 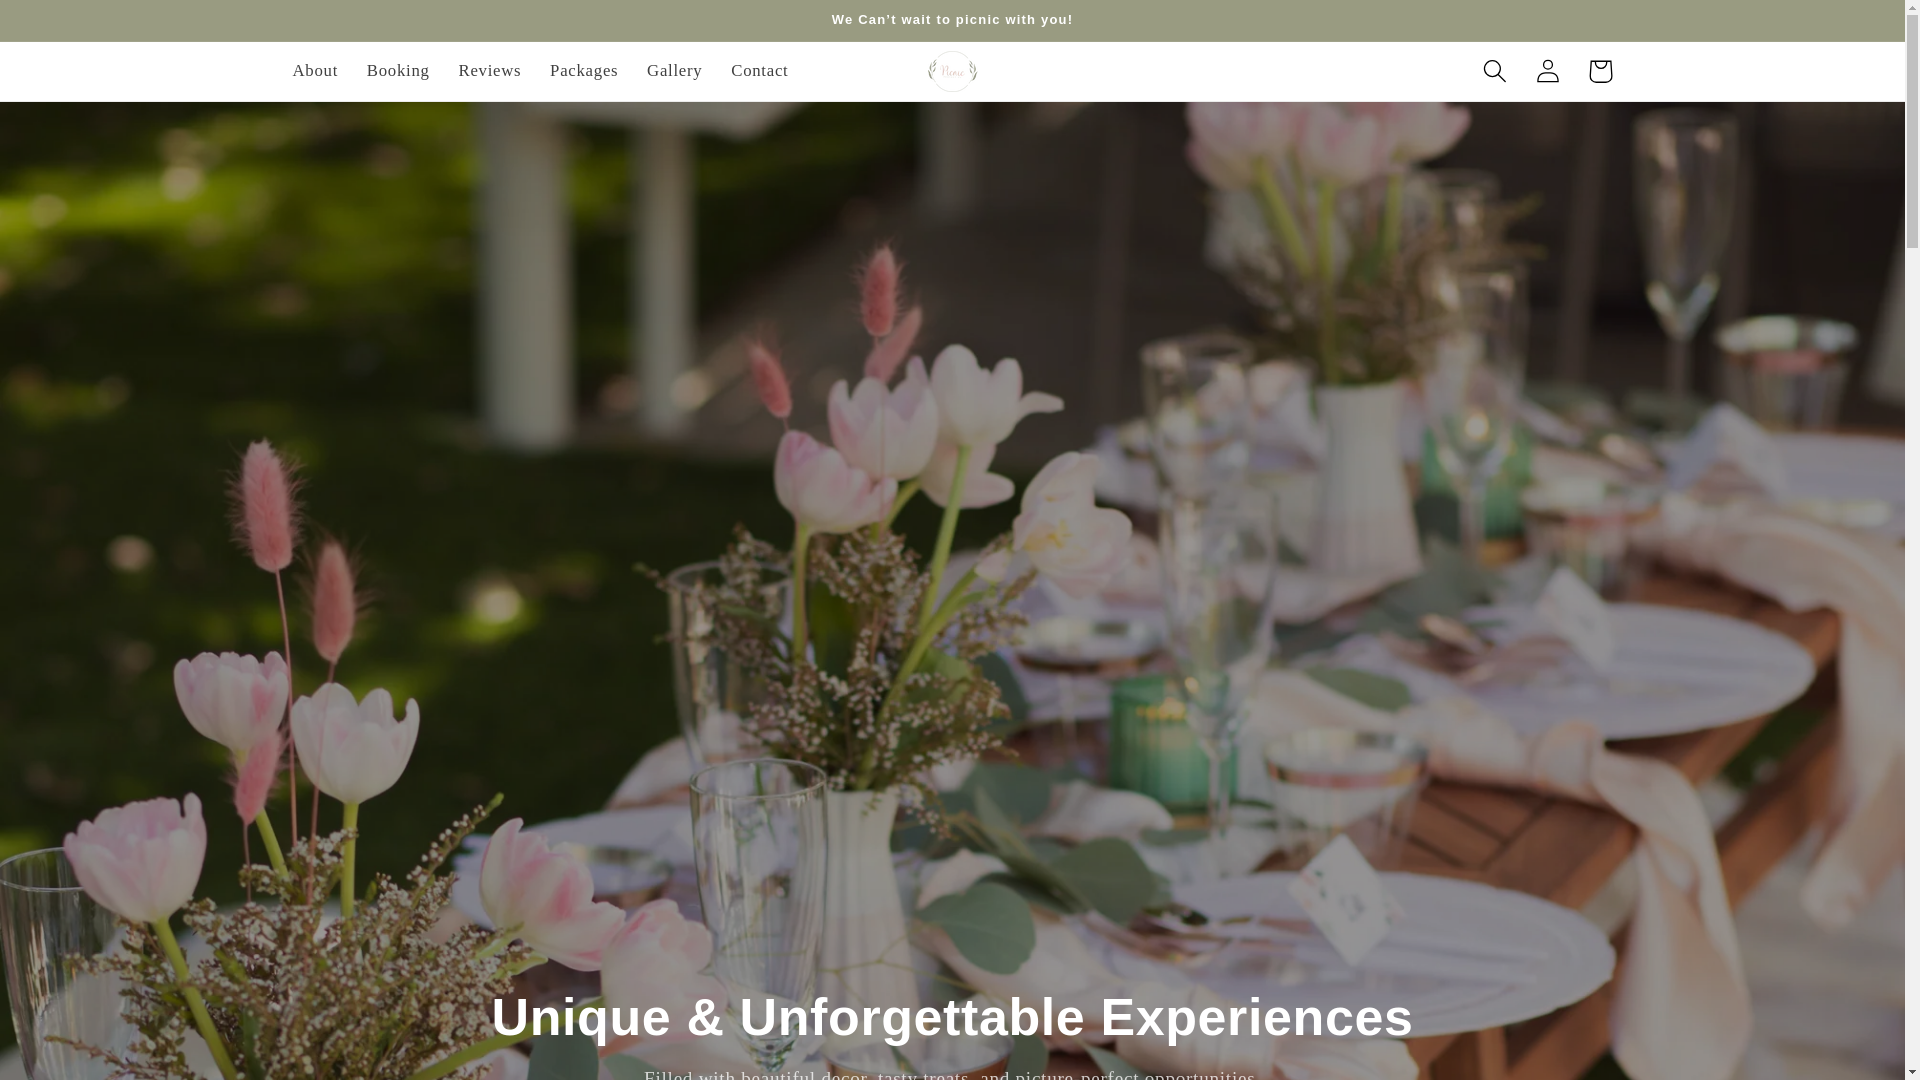 I want to click on Log in, so click(x=1547, y=72).